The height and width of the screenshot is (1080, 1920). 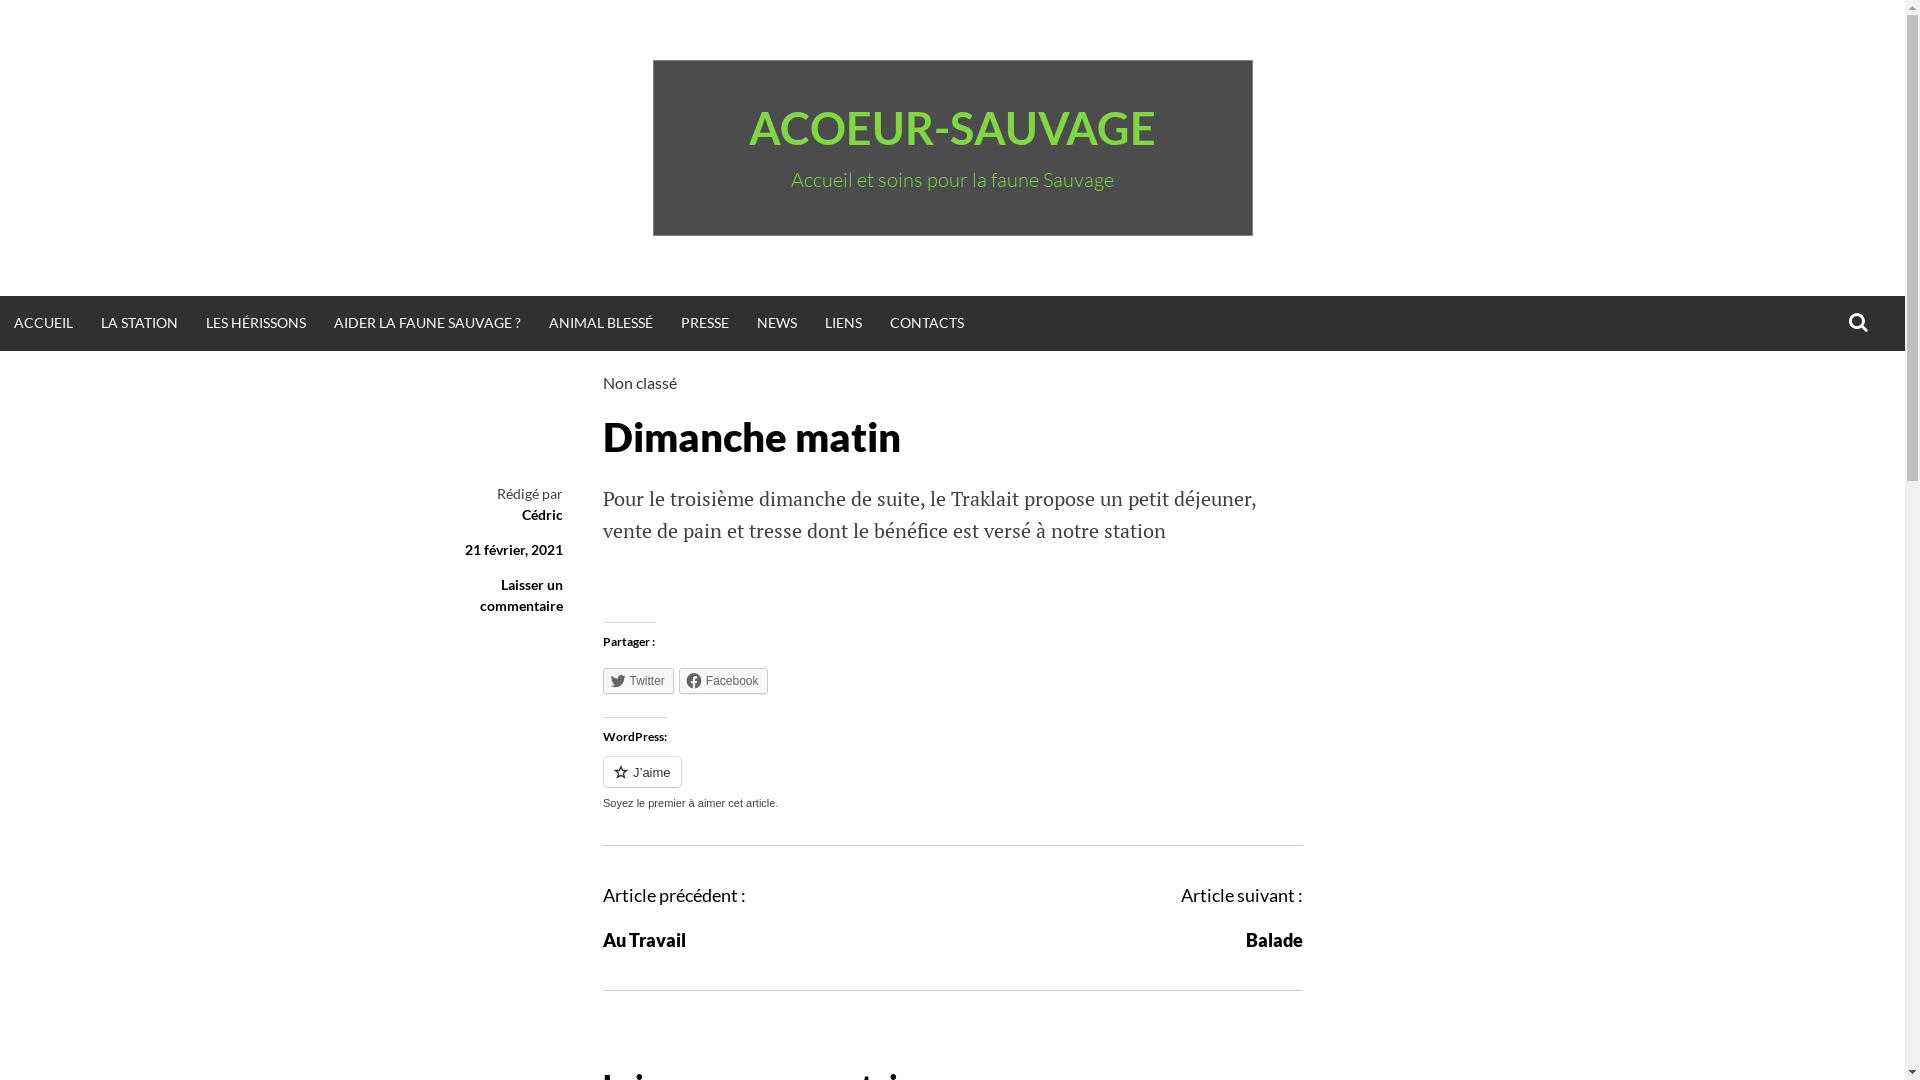 I want to click on Twitter, so click(x=638, y=681).